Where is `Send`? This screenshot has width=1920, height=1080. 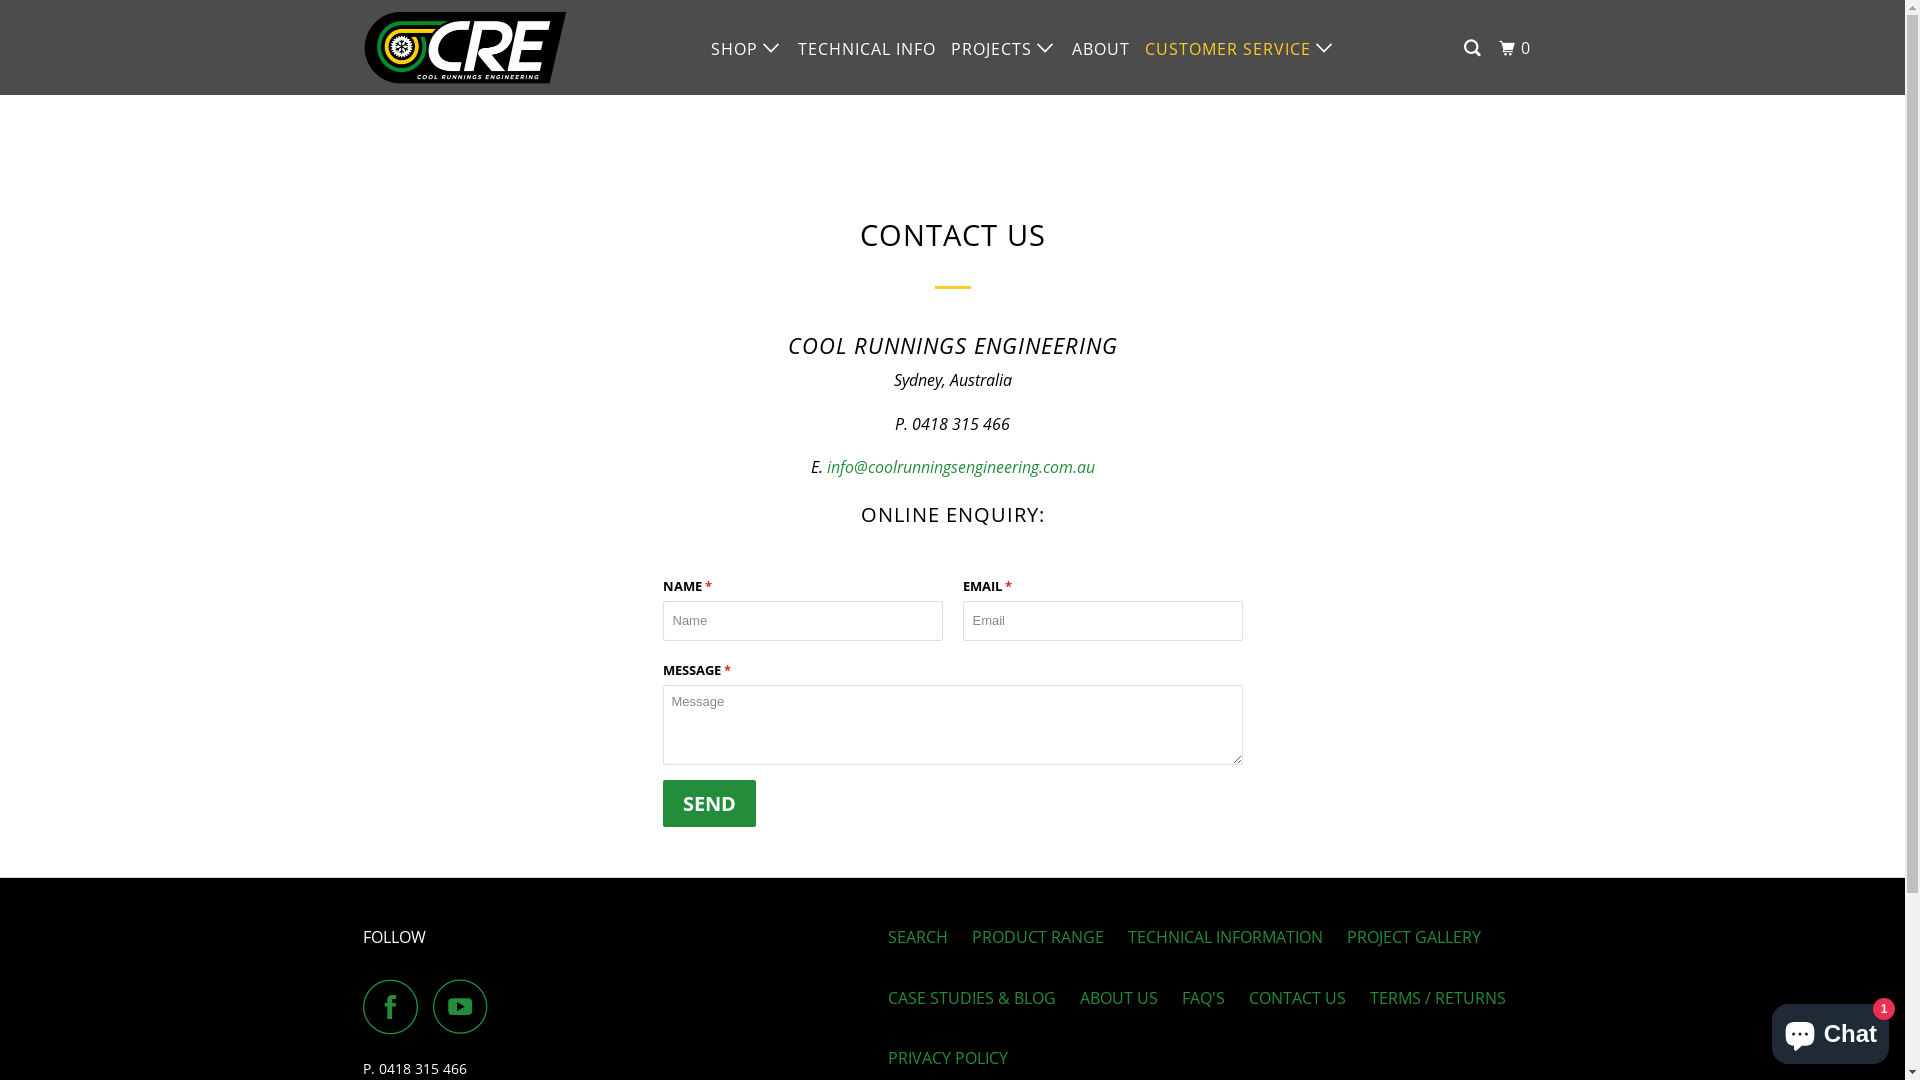
Send is located at coordinates (708, 804).